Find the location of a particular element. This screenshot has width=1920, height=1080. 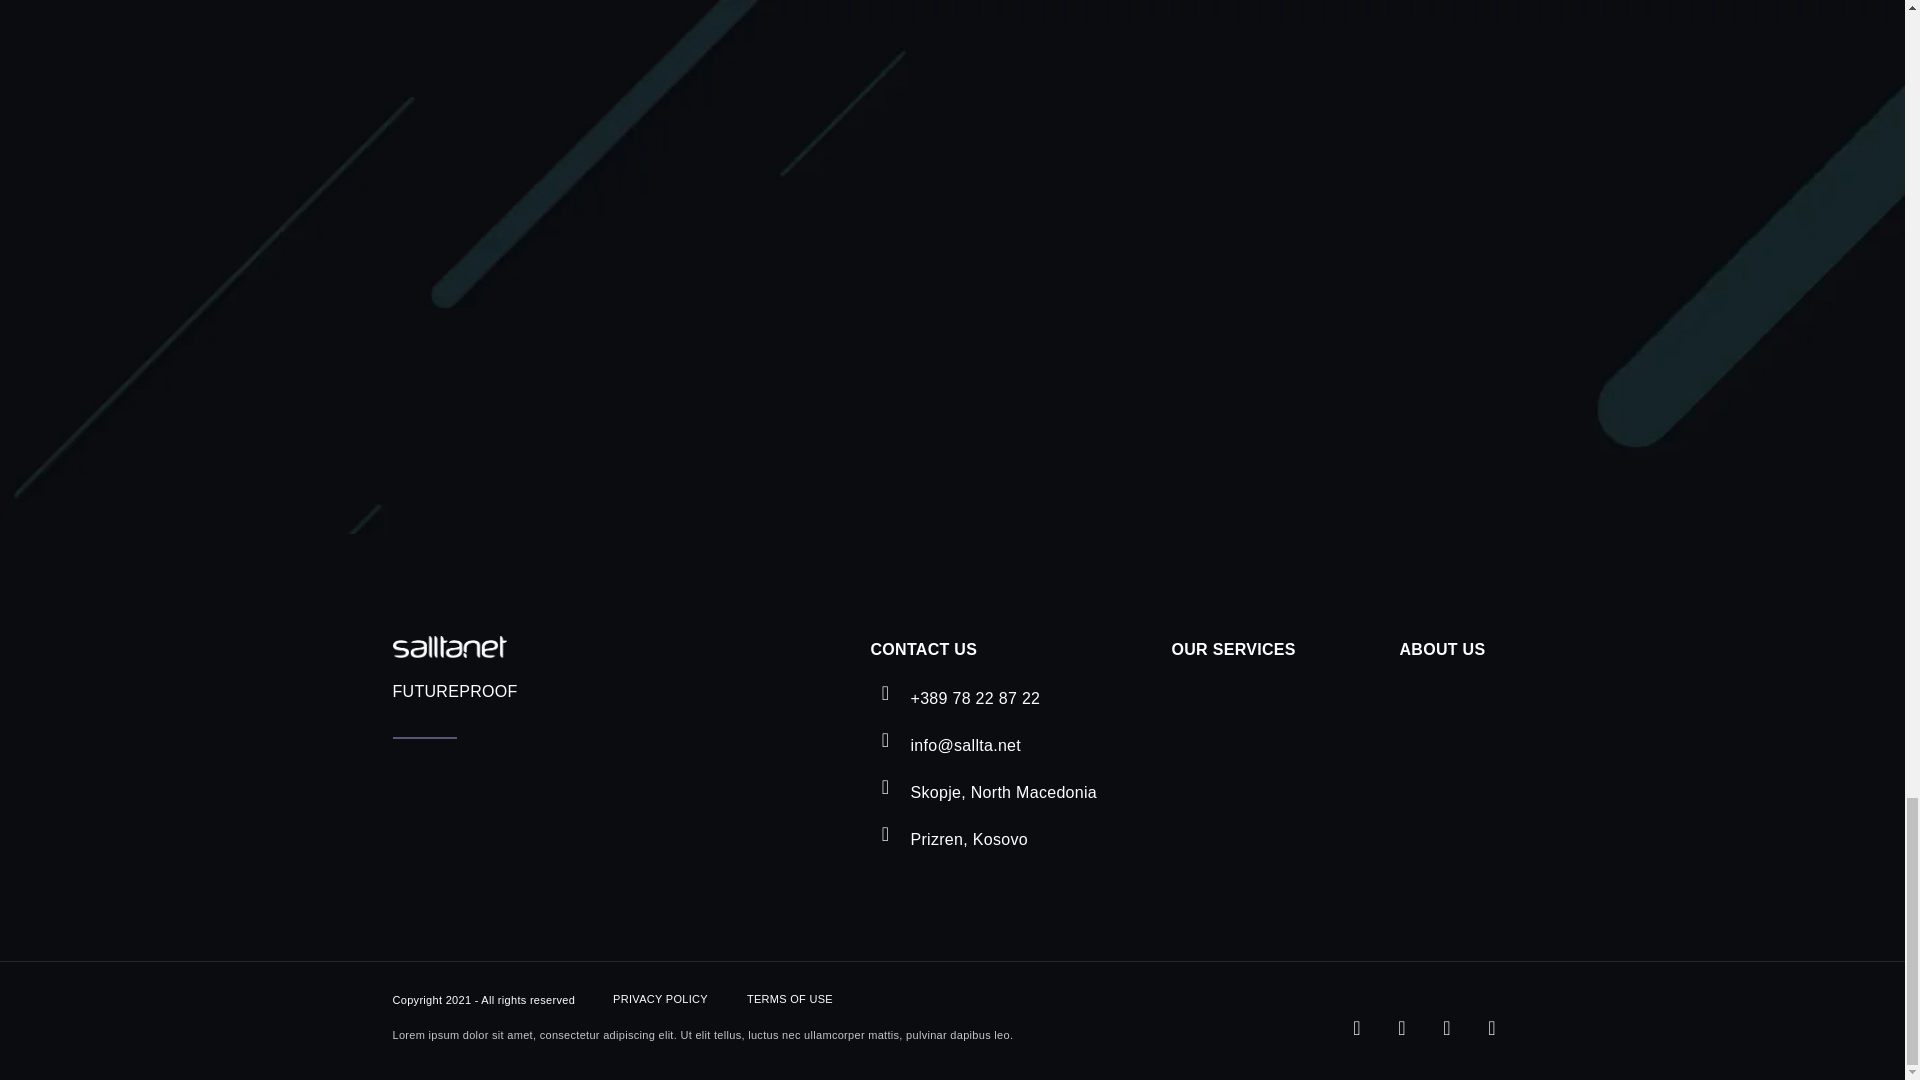

PRIVACY POLICY is located at coordinates (660, 1000).